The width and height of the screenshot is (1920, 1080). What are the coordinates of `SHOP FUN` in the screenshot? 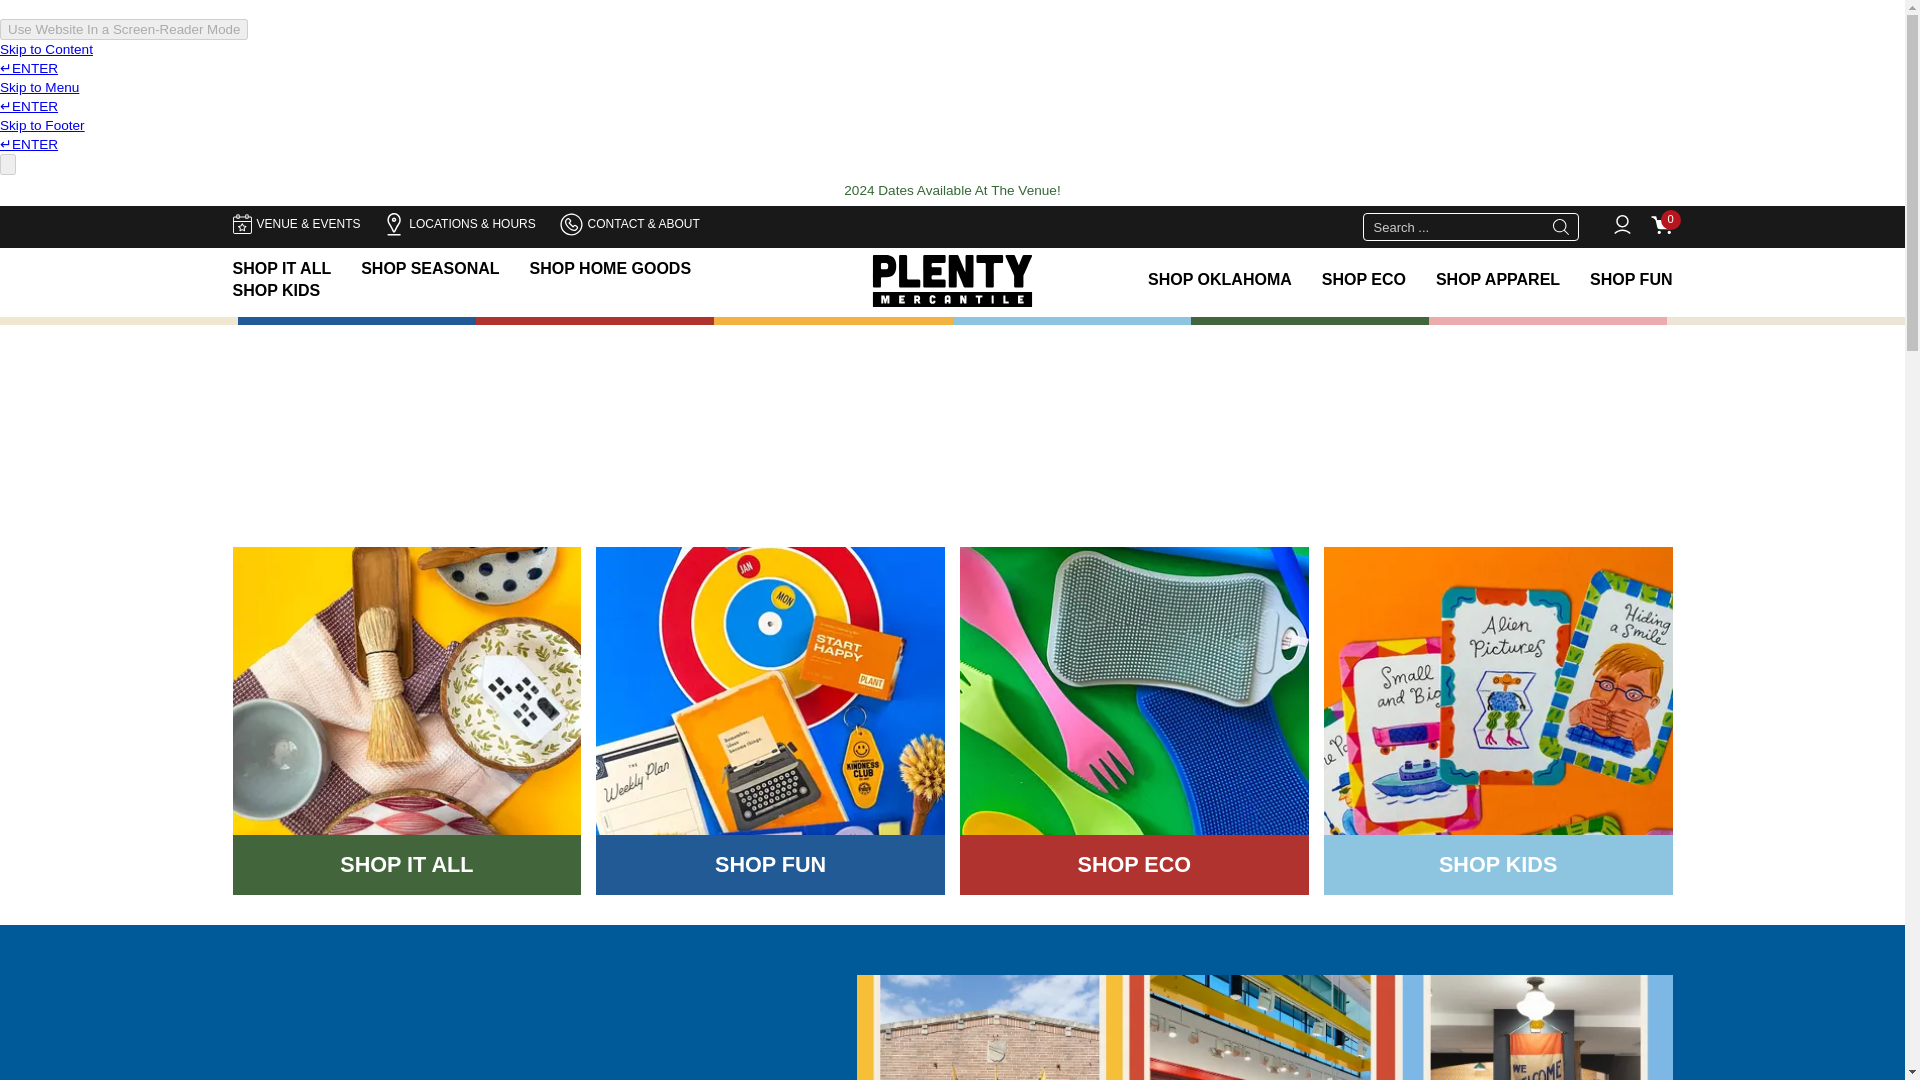 It's located at (1630, 279).